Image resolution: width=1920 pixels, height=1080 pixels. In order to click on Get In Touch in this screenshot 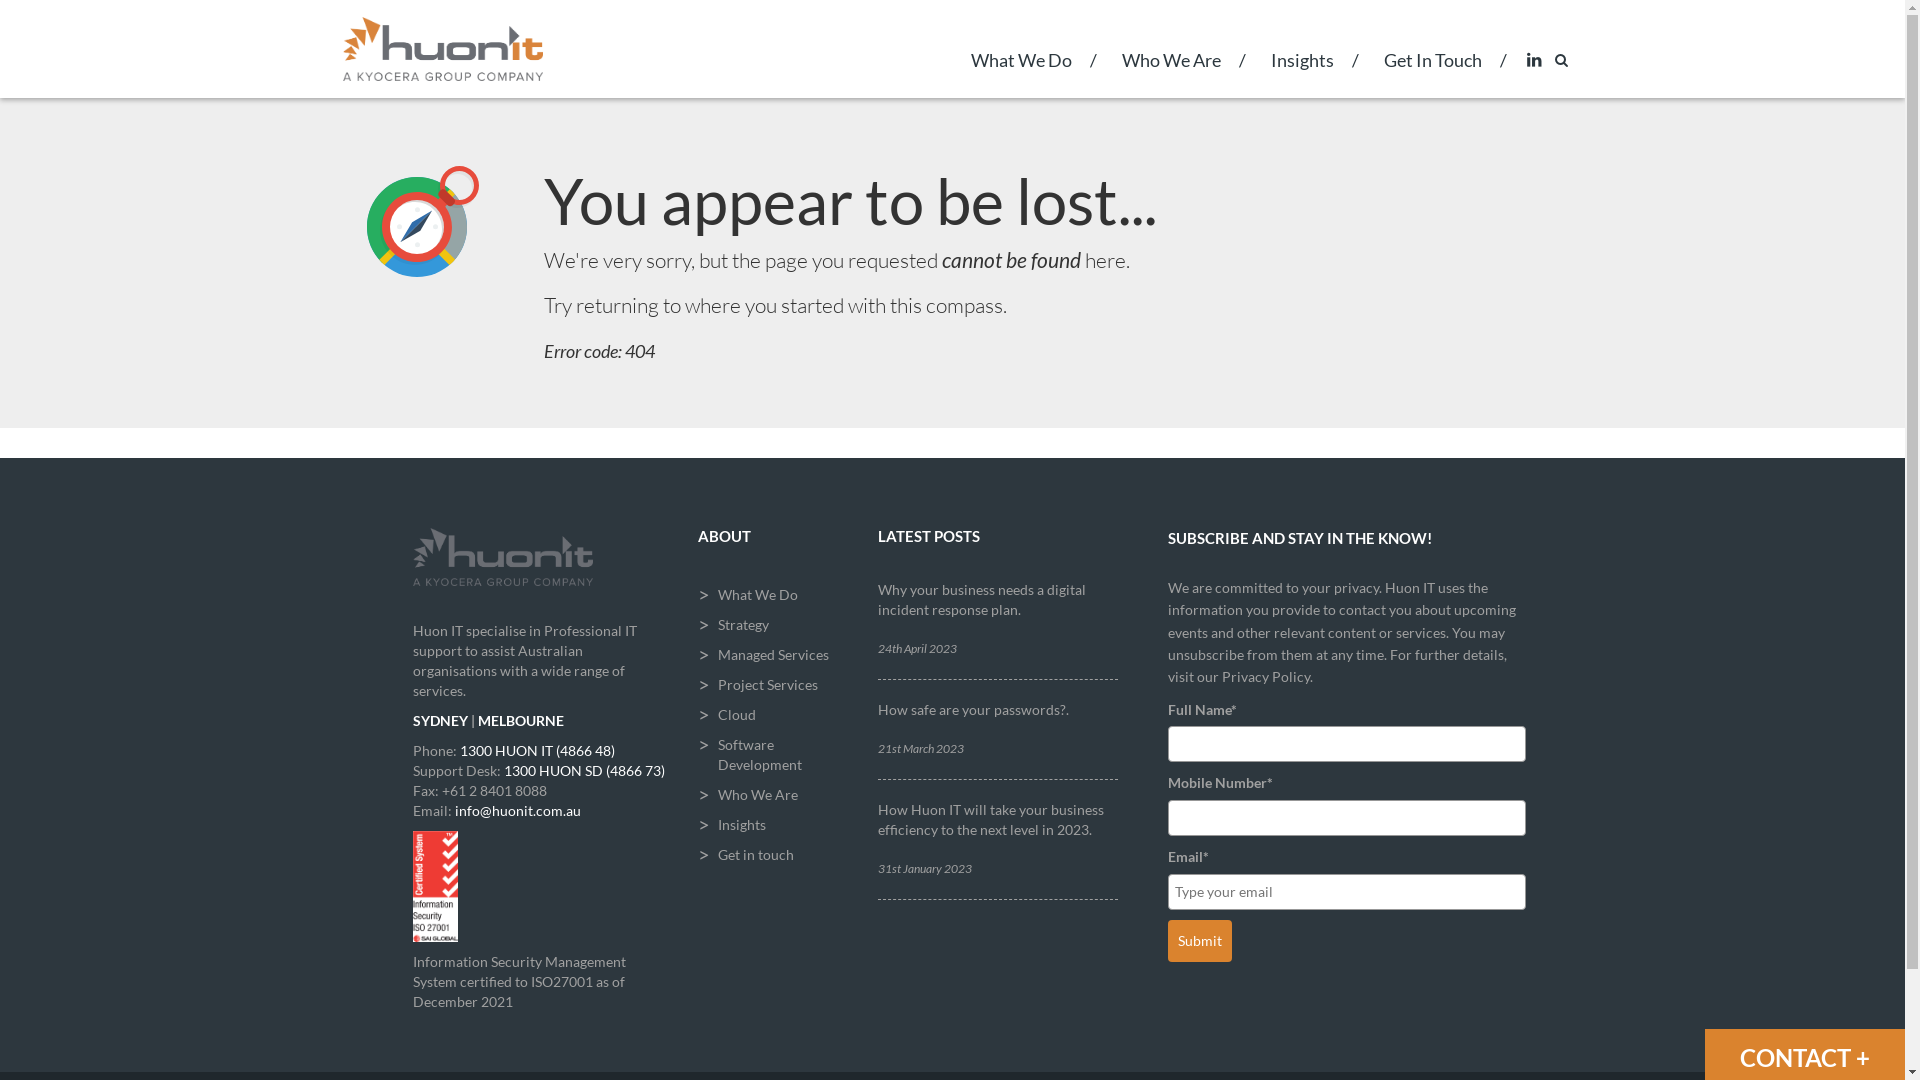, I will do `click(1432, 74)`.